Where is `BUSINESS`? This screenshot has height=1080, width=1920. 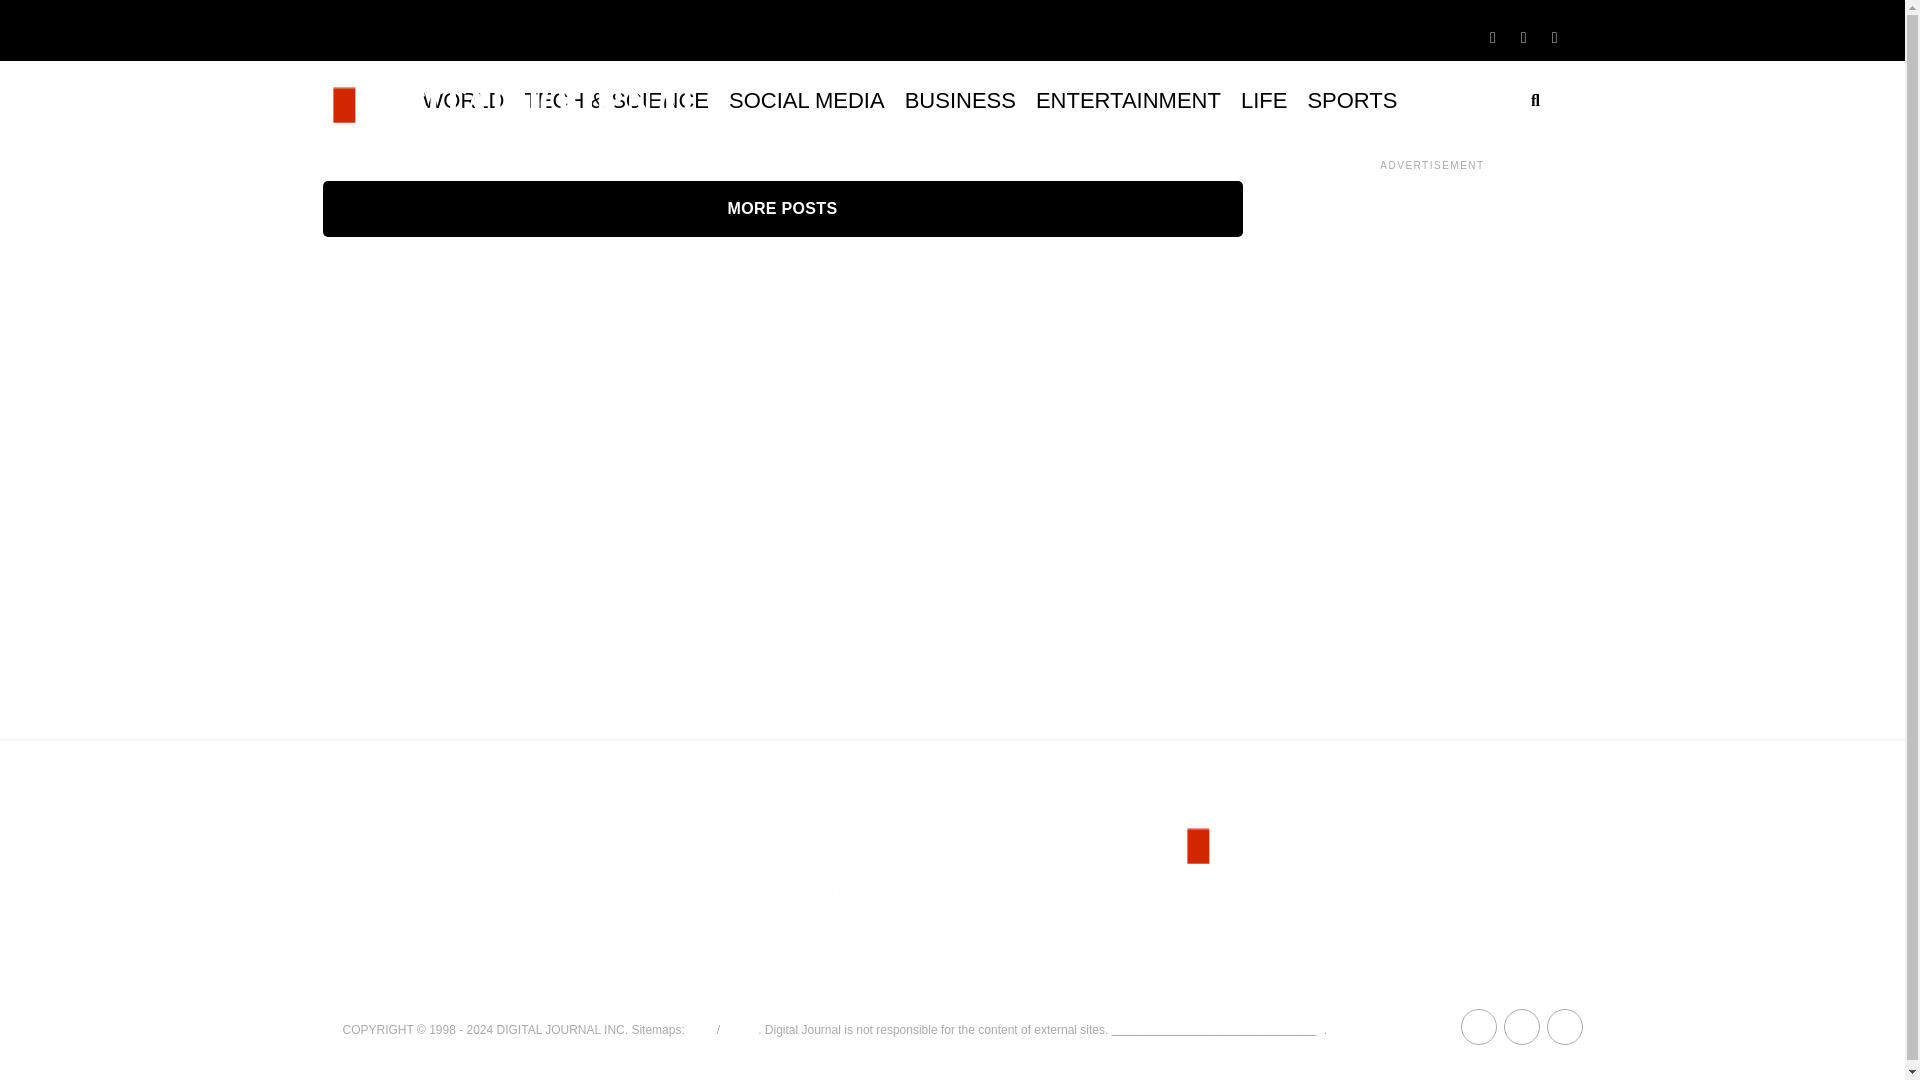
BUSINESS is located at coordinates (960, 100).